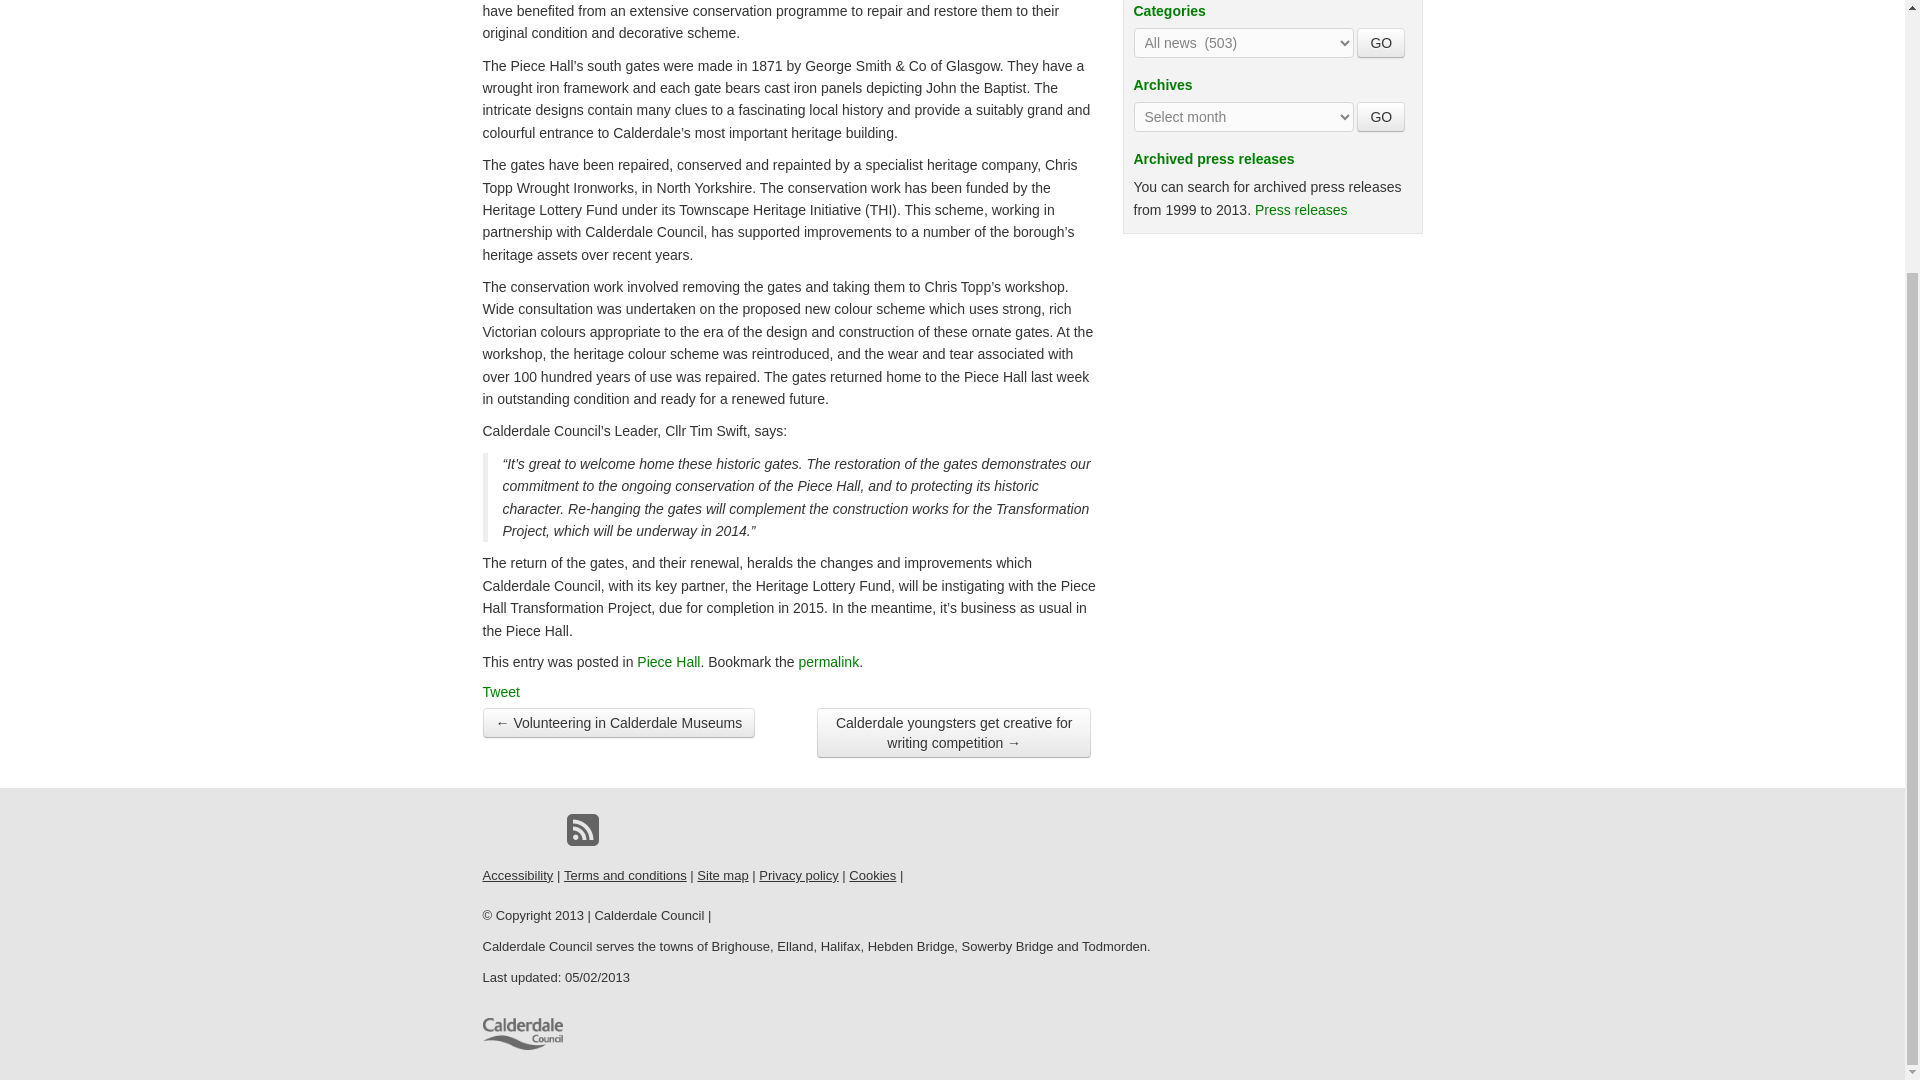 Image resolution: width=1920 pixels, height=1080 pixels. I want to click on Piece Hall, so click(668, 662).